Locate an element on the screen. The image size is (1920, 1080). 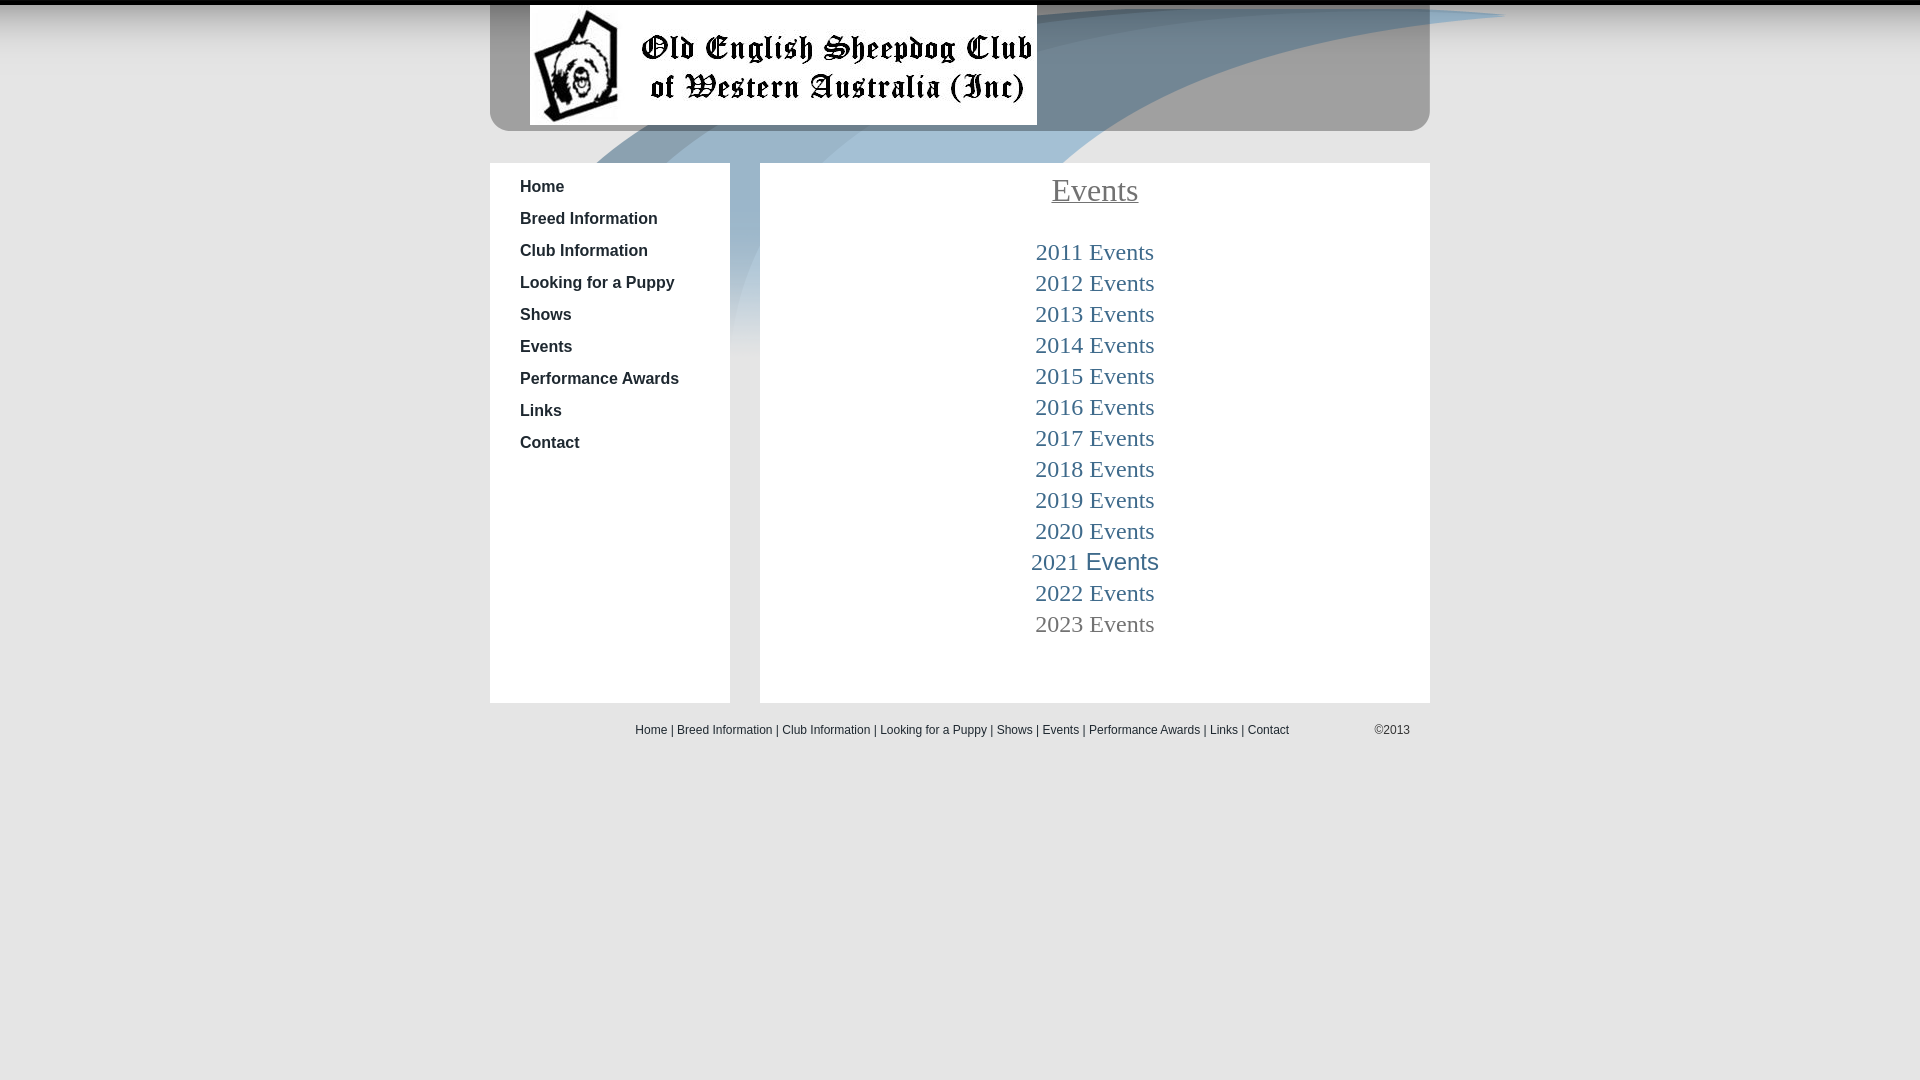
2017 Events is located at coordinates (1094, 438).